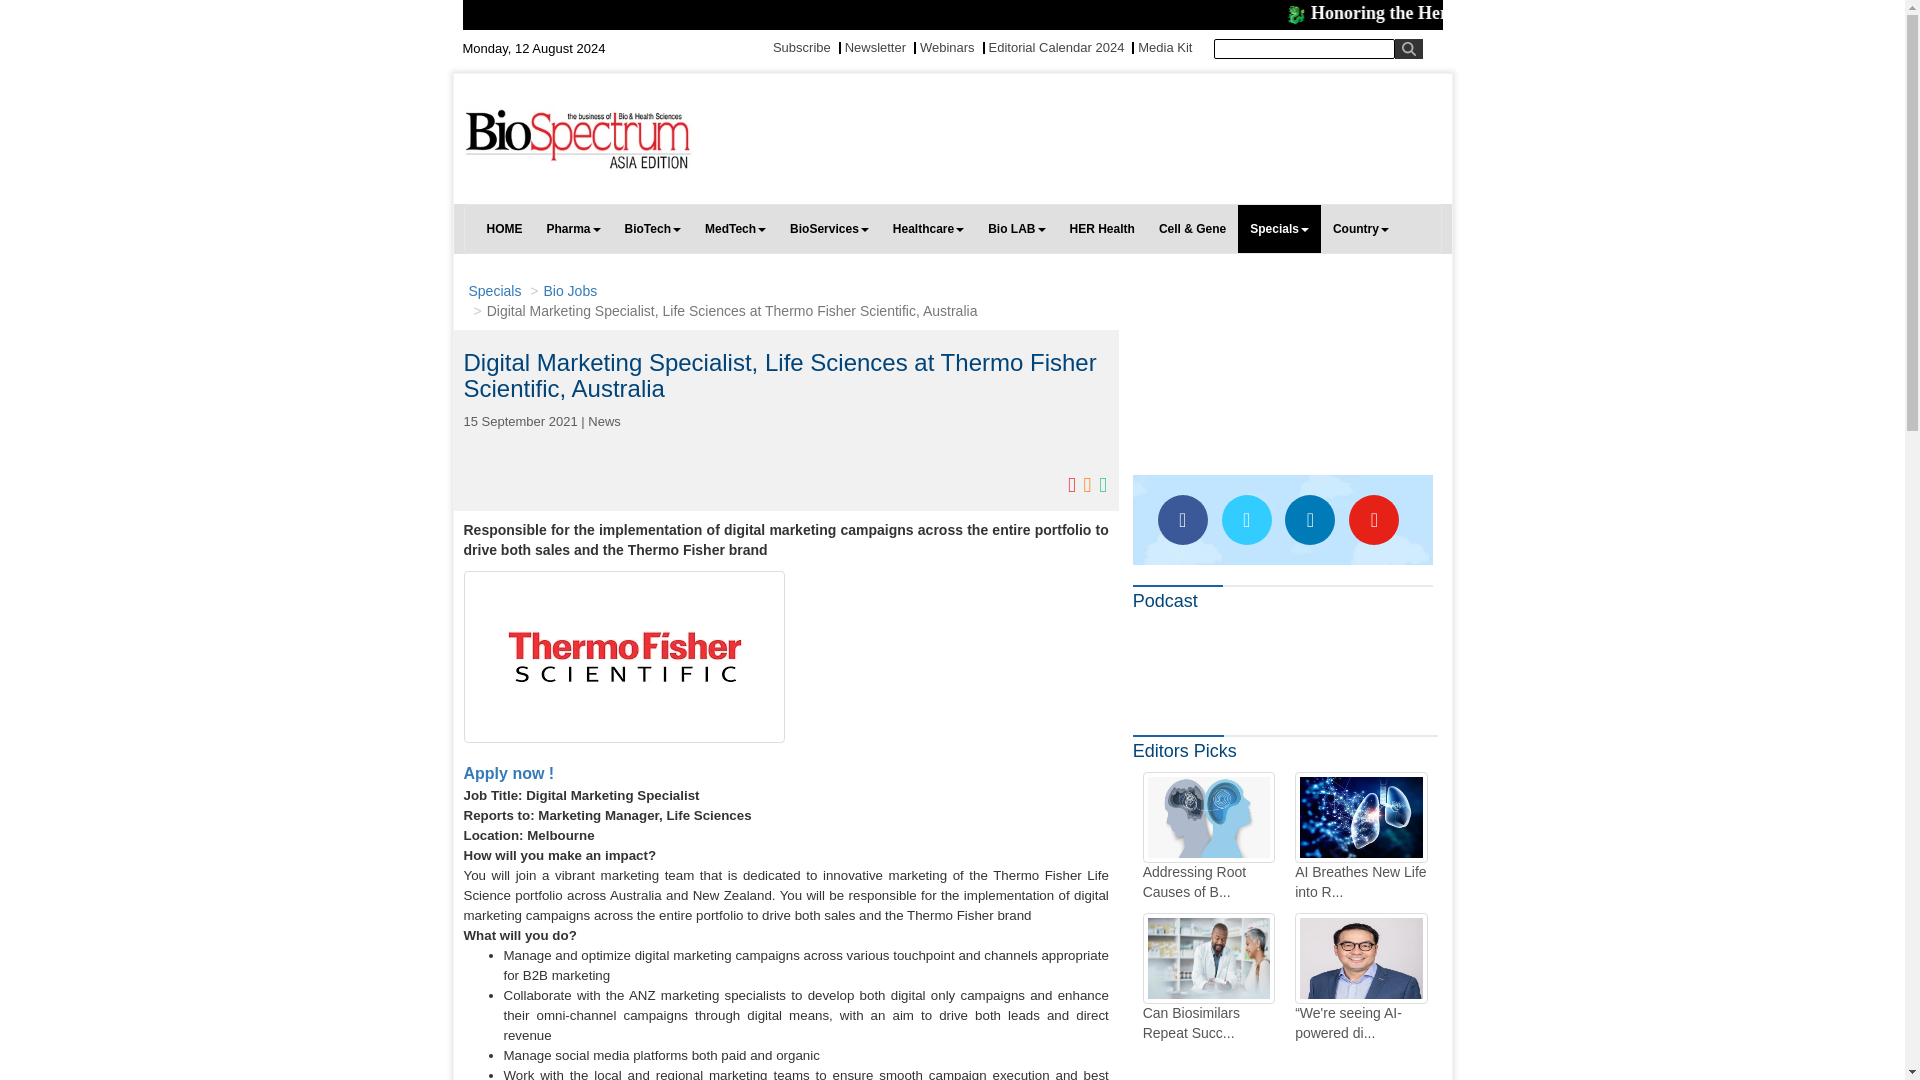 The image size is (1920, 1080). What do you see at coordinates (928, 228) in the screenshot?
I see `Healthcare` at bounding box center [928, 228].